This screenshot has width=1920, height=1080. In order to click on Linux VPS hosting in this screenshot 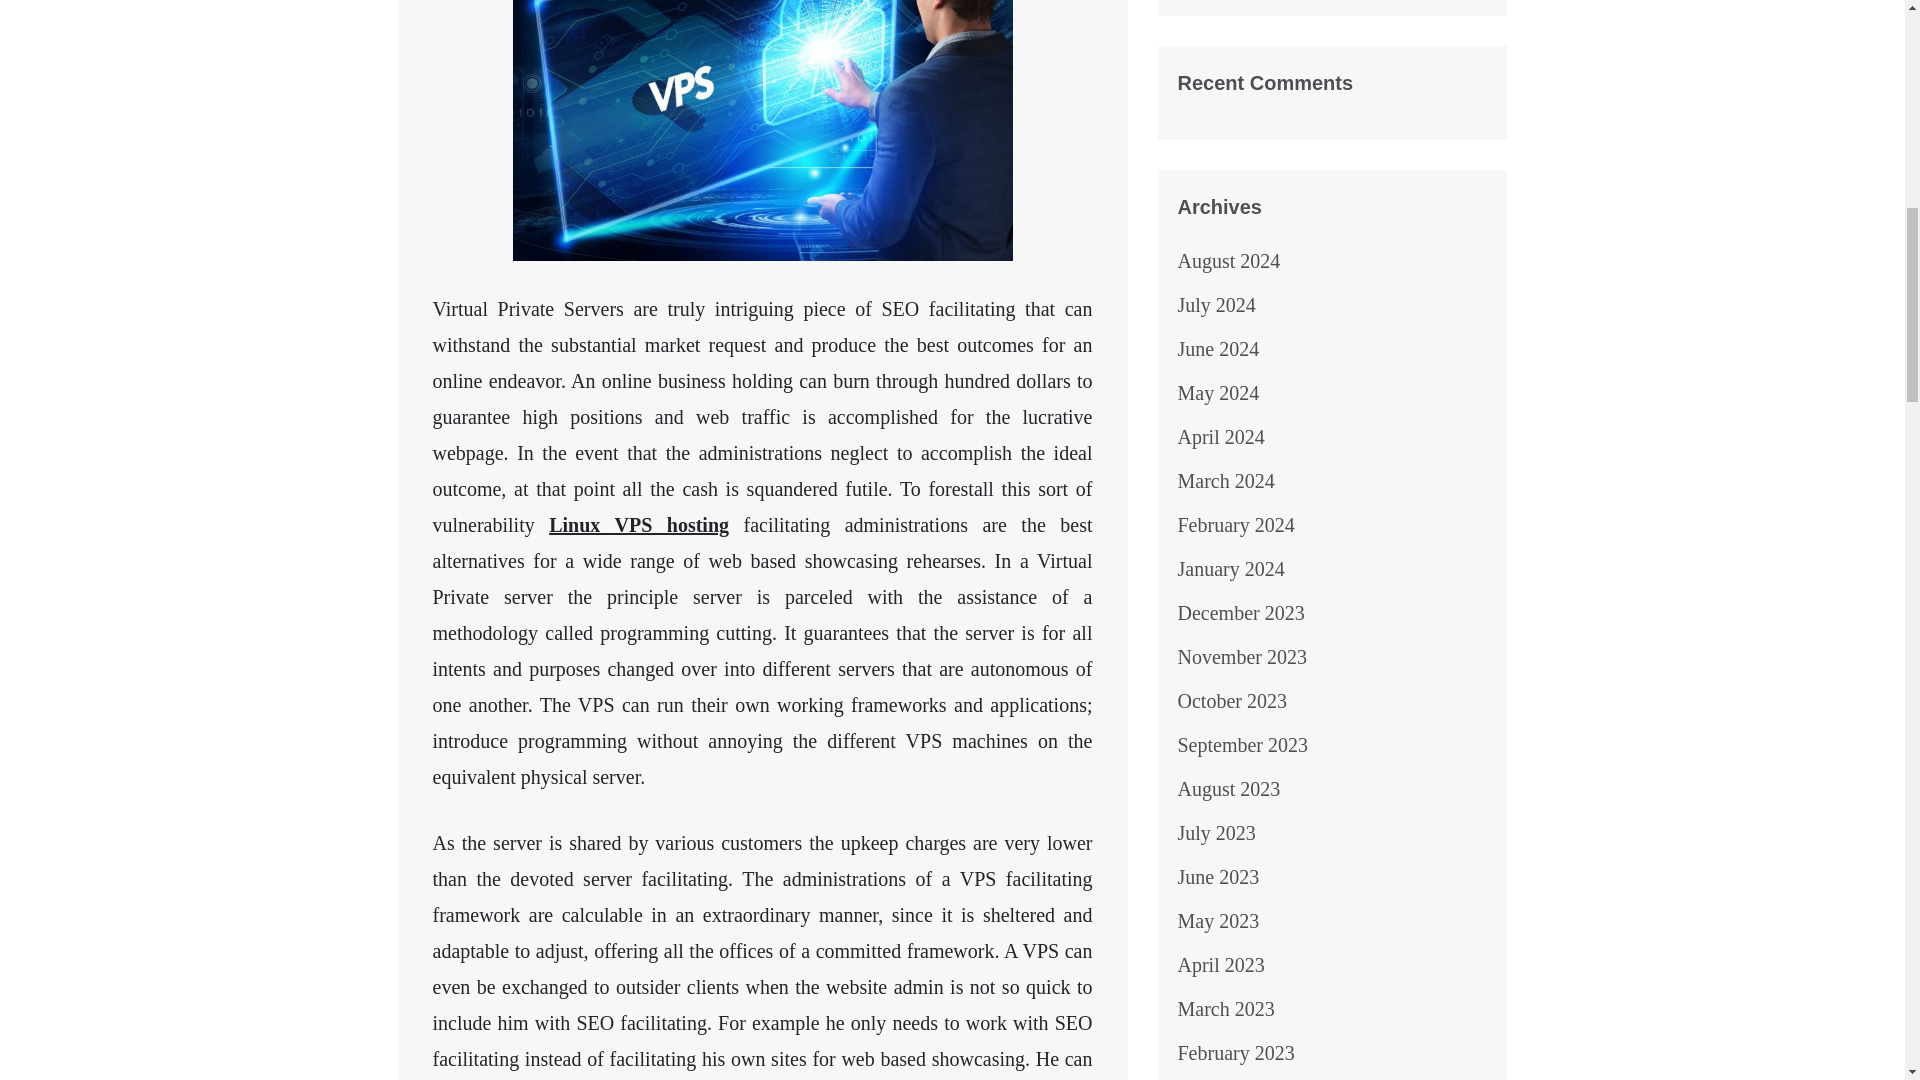, I will do `click(639, 524)`.